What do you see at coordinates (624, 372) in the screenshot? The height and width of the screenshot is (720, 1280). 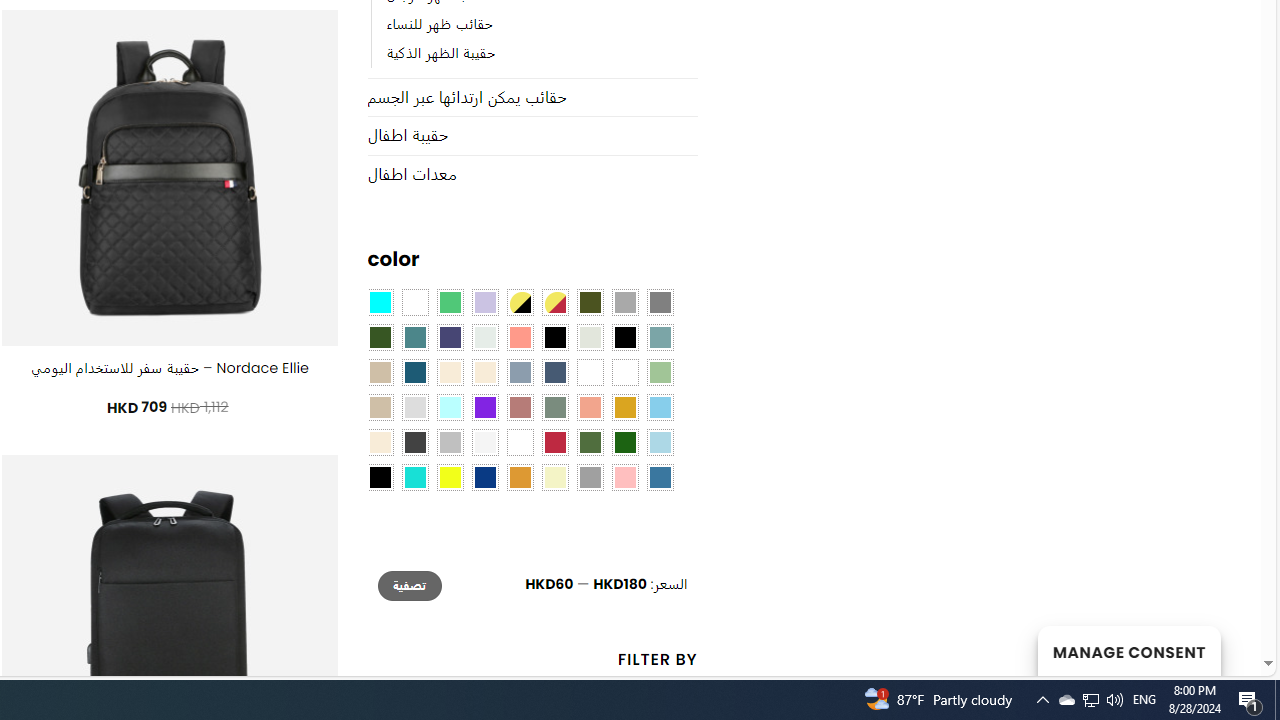 I see `Khaki` at bounding box center [624, 372].